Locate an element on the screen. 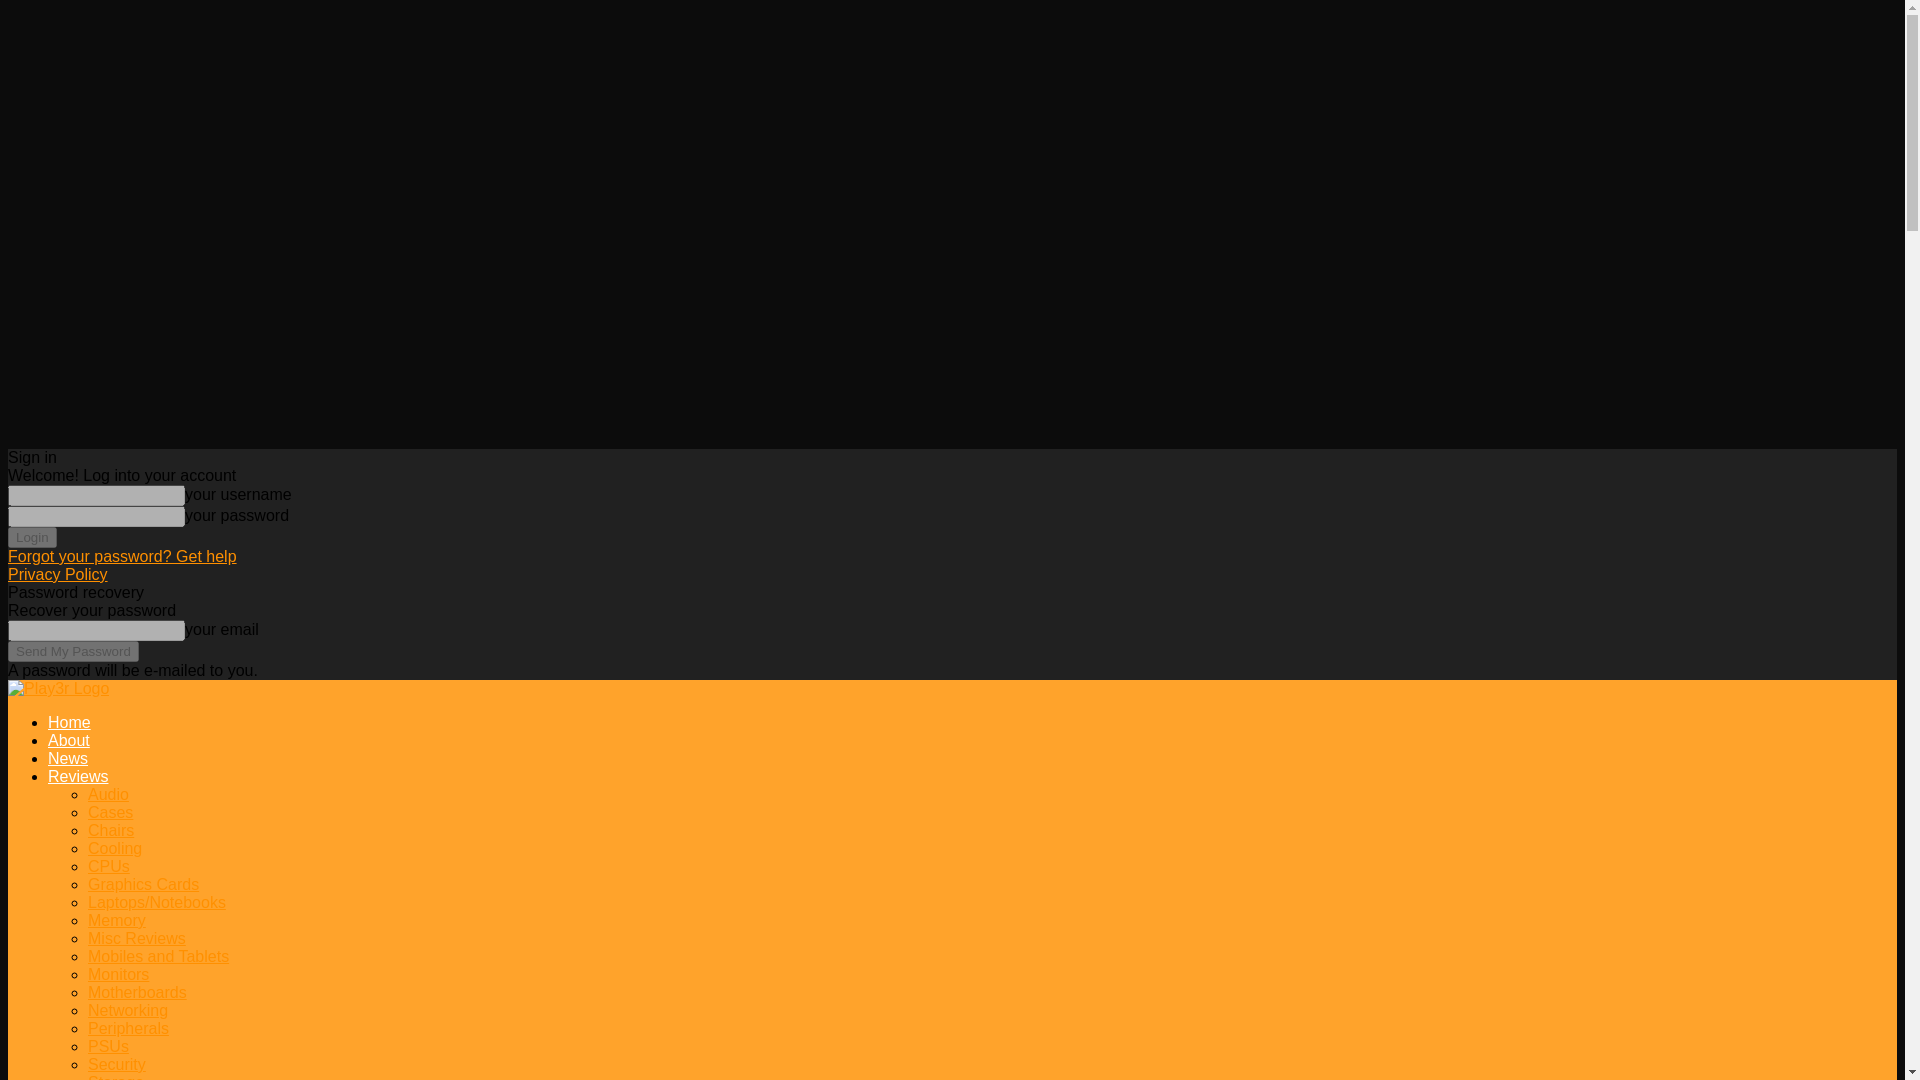 The width and height of the screenshot is (1920, 1080). Cases is located at coordinates (110, 812).